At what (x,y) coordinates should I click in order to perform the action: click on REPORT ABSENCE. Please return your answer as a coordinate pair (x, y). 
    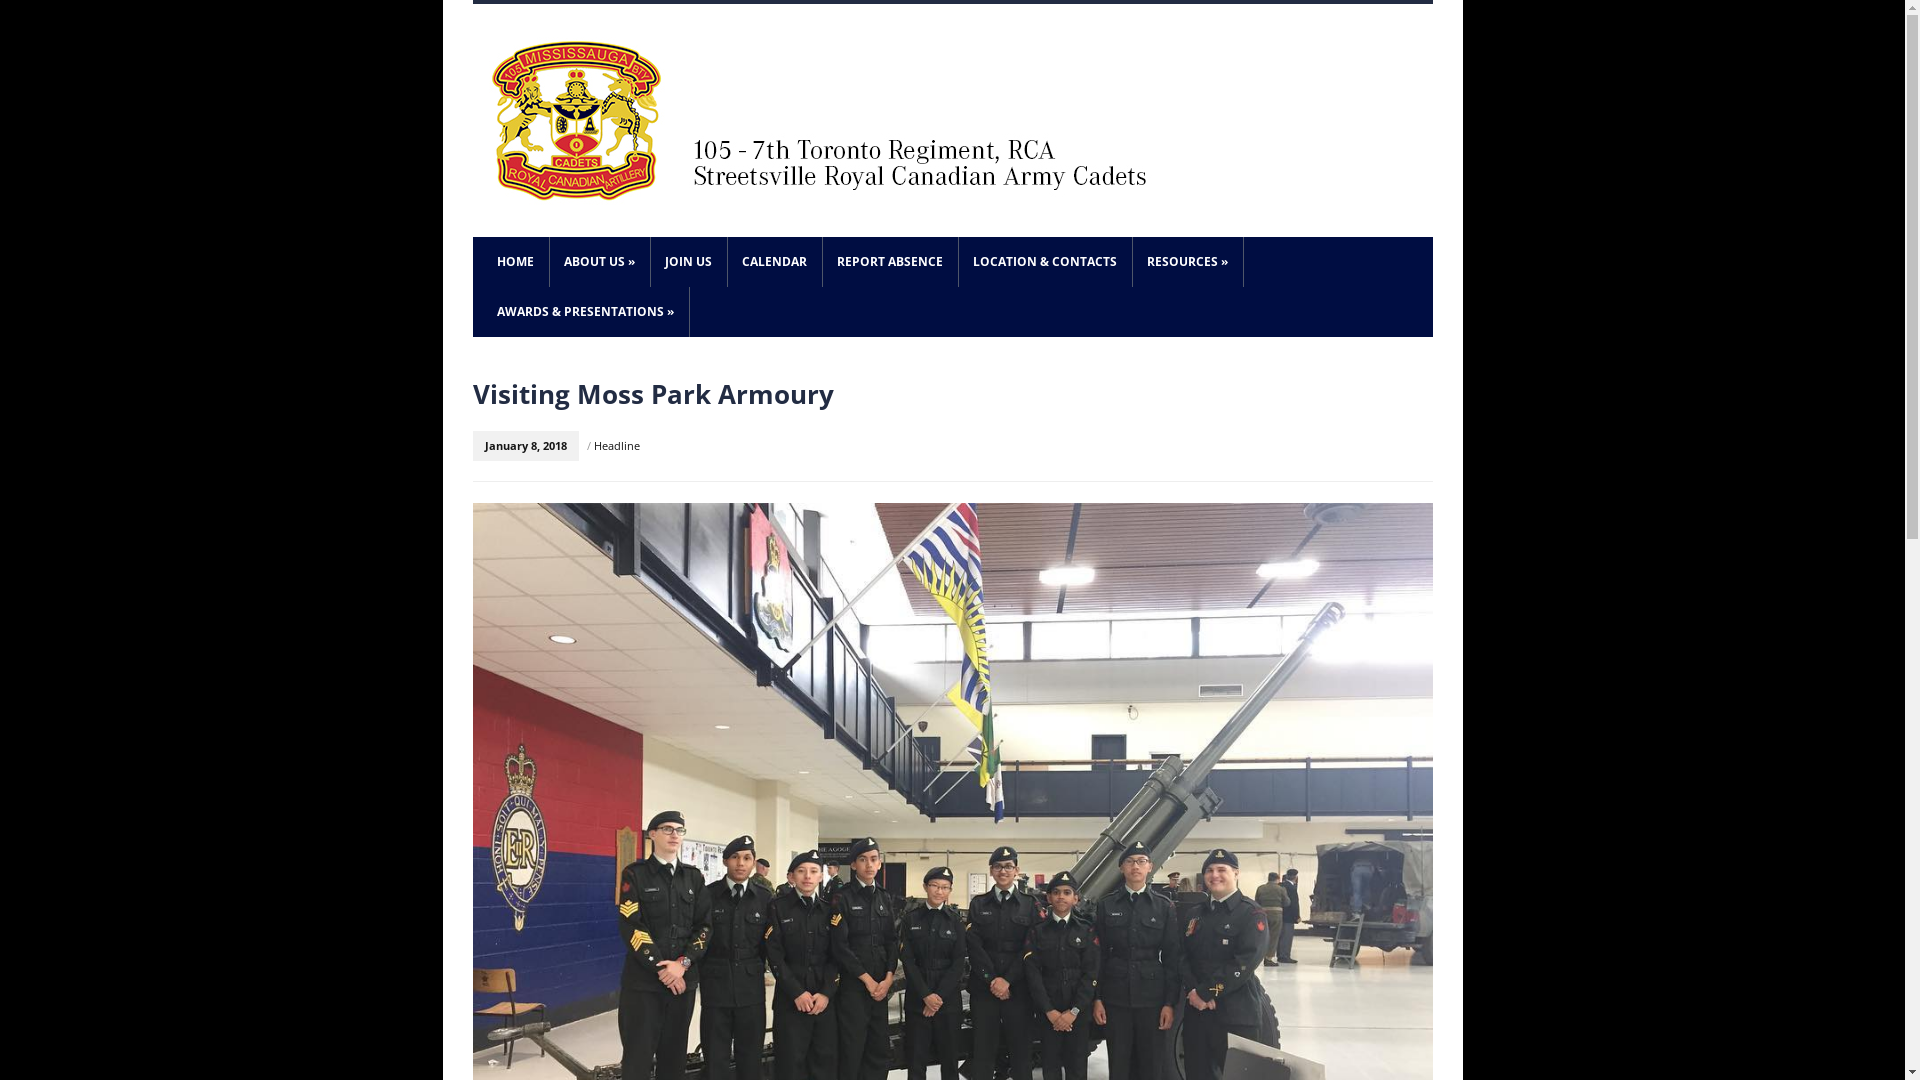
    Looking at the image, I should click on (890, 262).